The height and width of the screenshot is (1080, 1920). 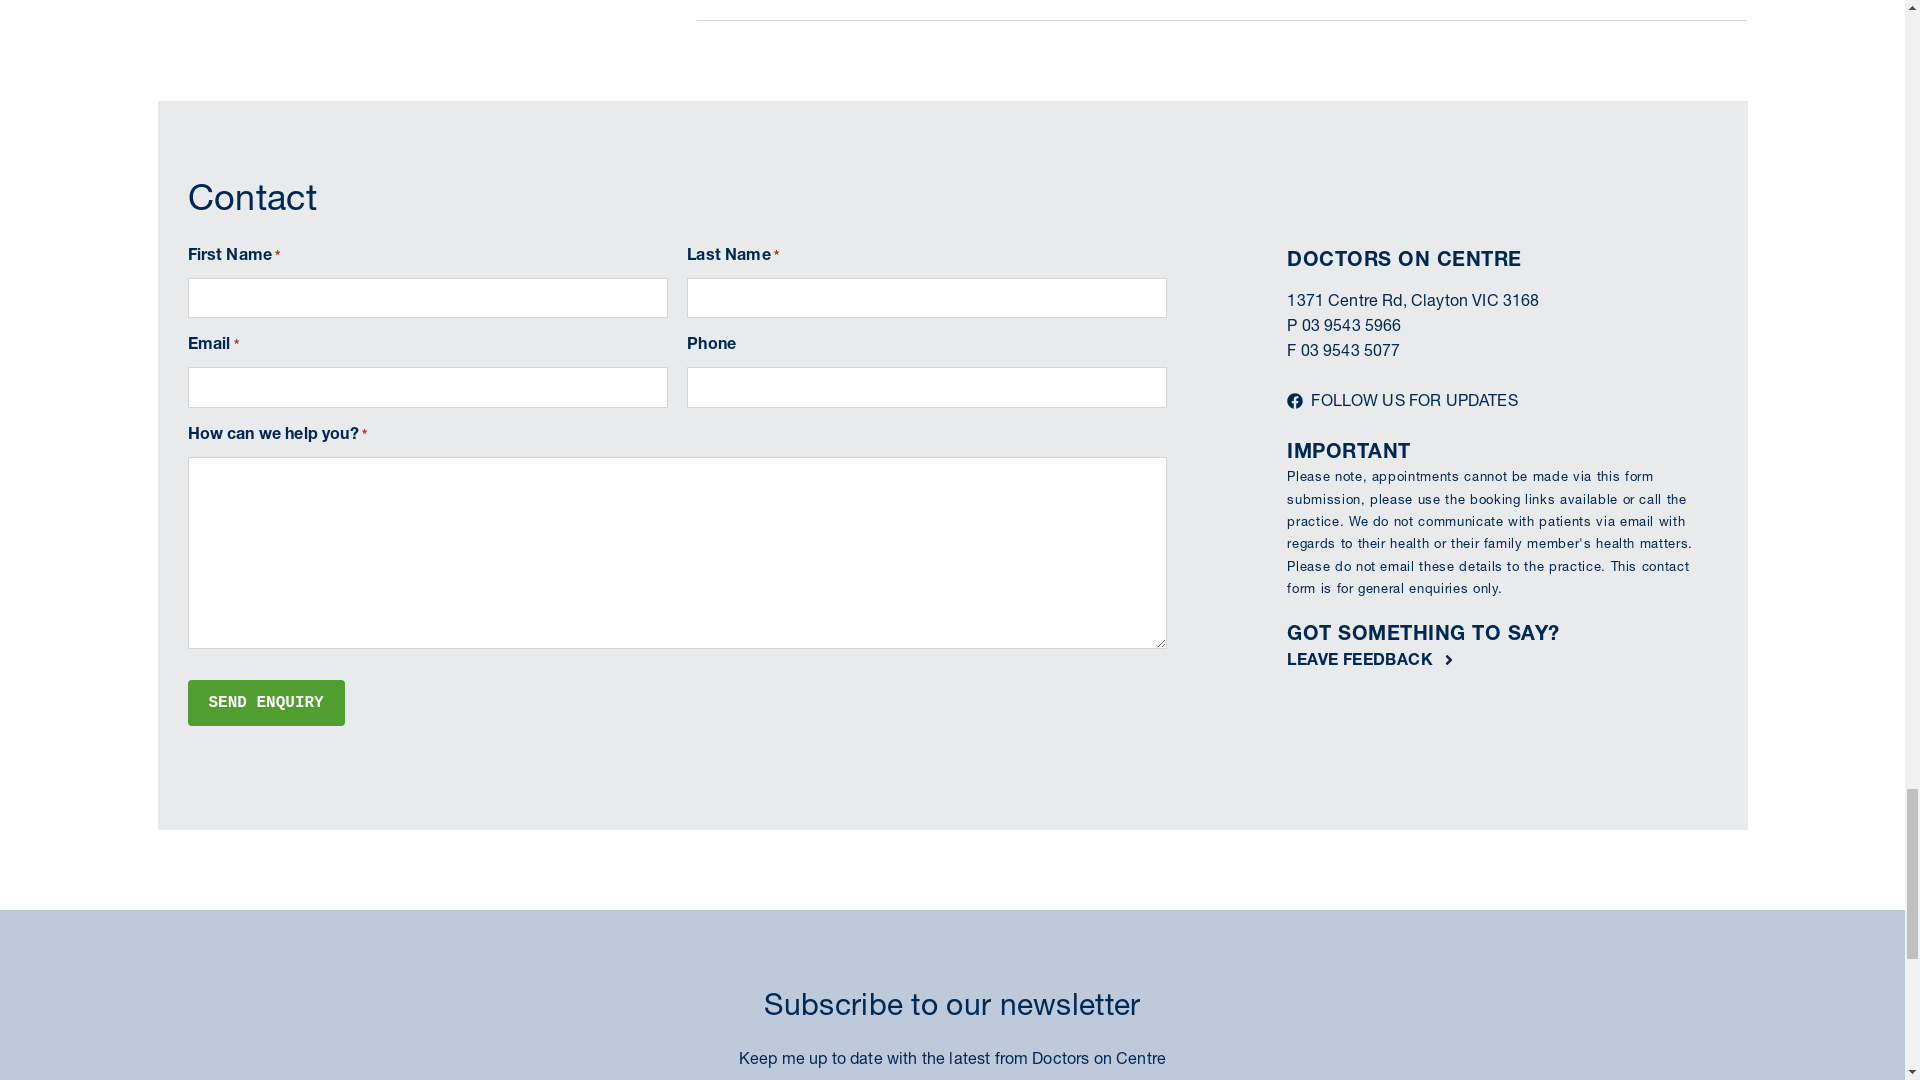 What do you see at coordinates (920, 99) in the screenshot?
I see `OVERVIEW` at bounding box center [920, 99].